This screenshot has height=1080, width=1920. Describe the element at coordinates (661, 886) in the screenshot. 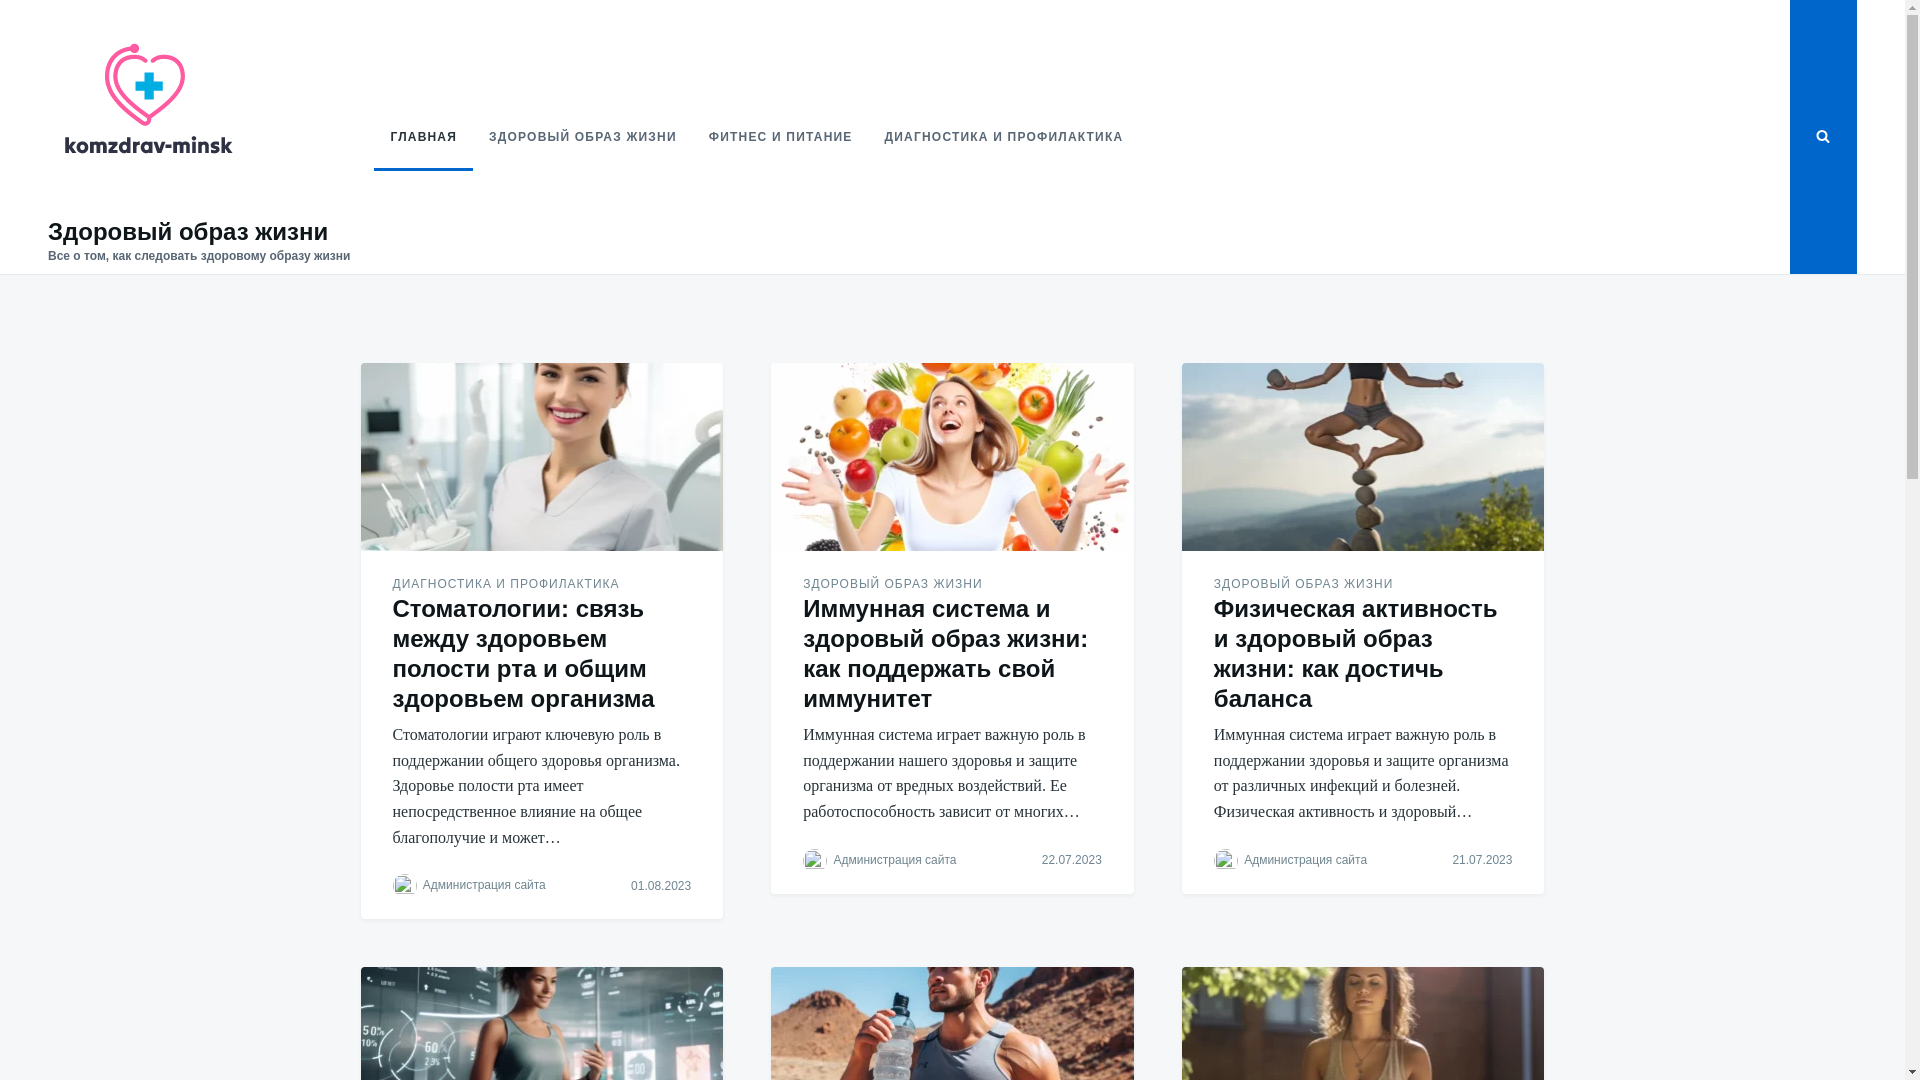

I see `01.08.2023` at that location.